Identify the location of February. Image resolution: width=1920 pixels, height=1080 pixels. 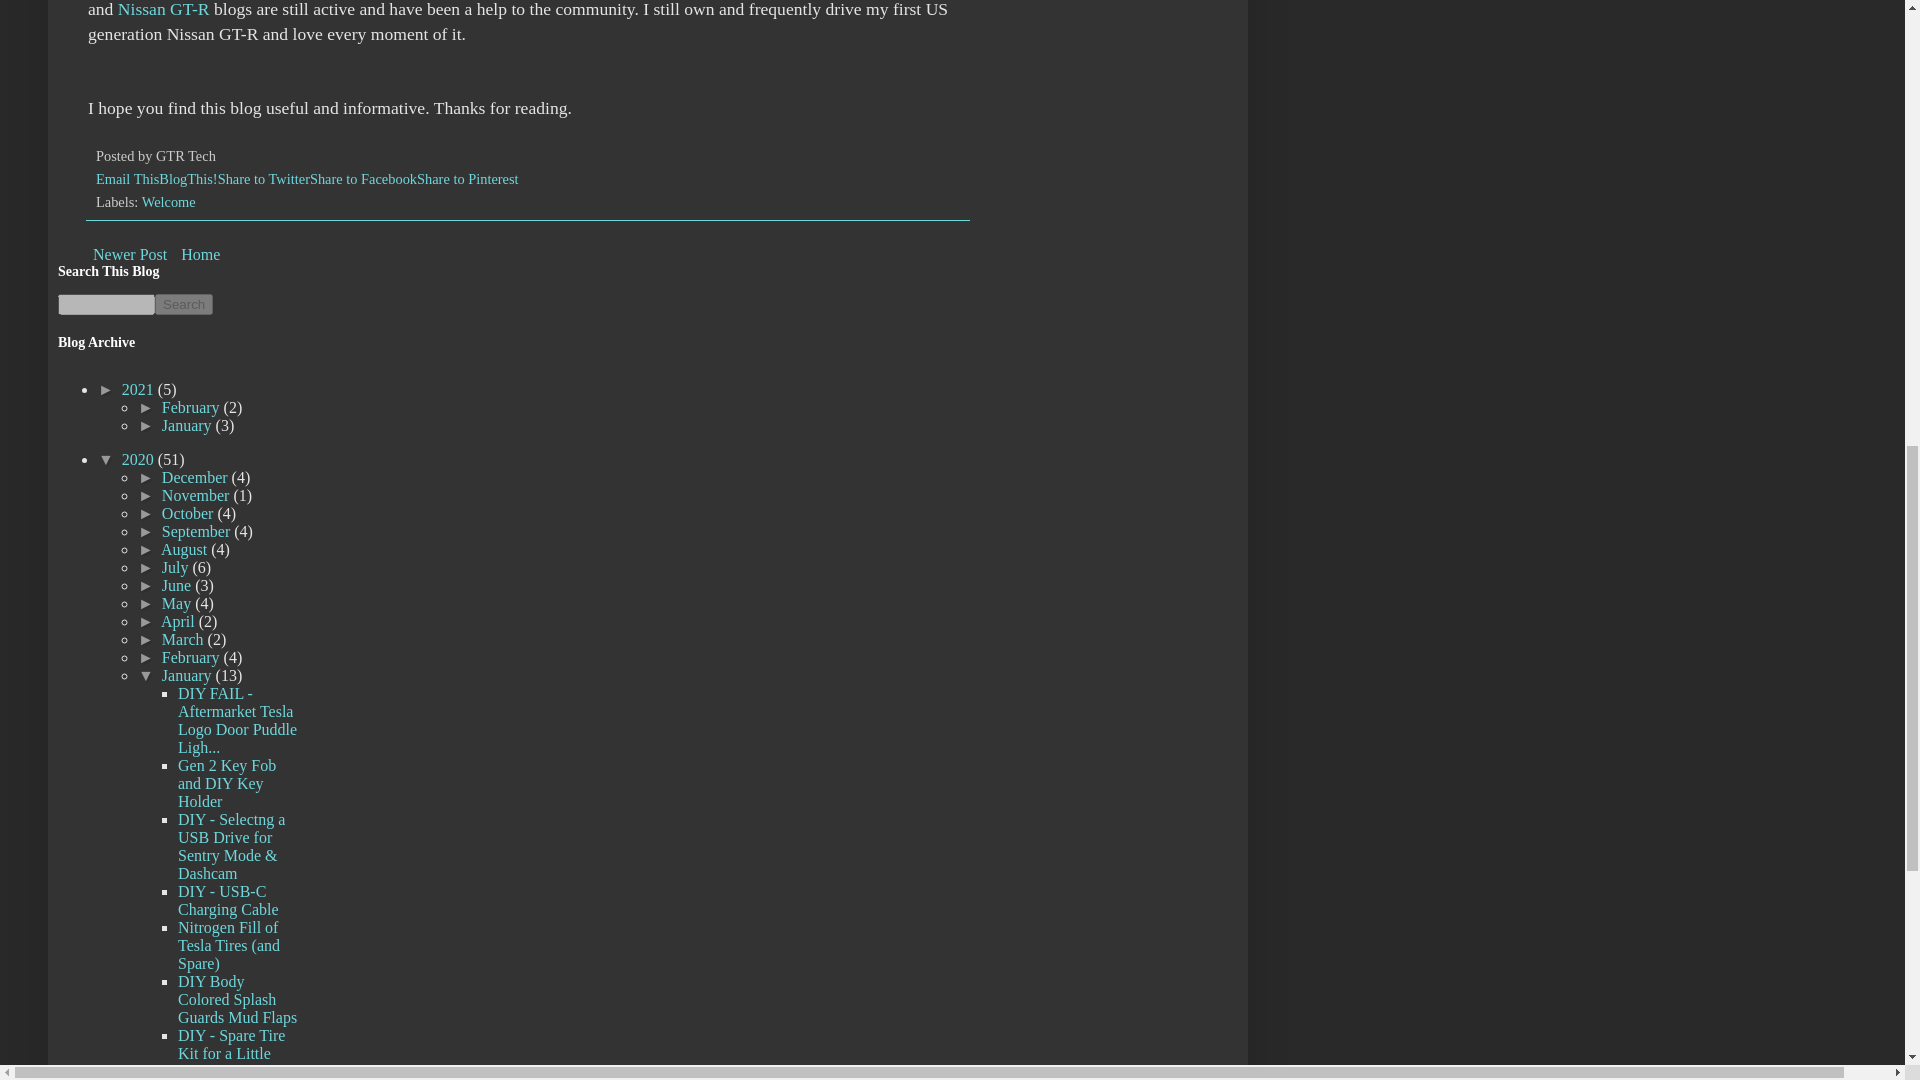
(192, 406).